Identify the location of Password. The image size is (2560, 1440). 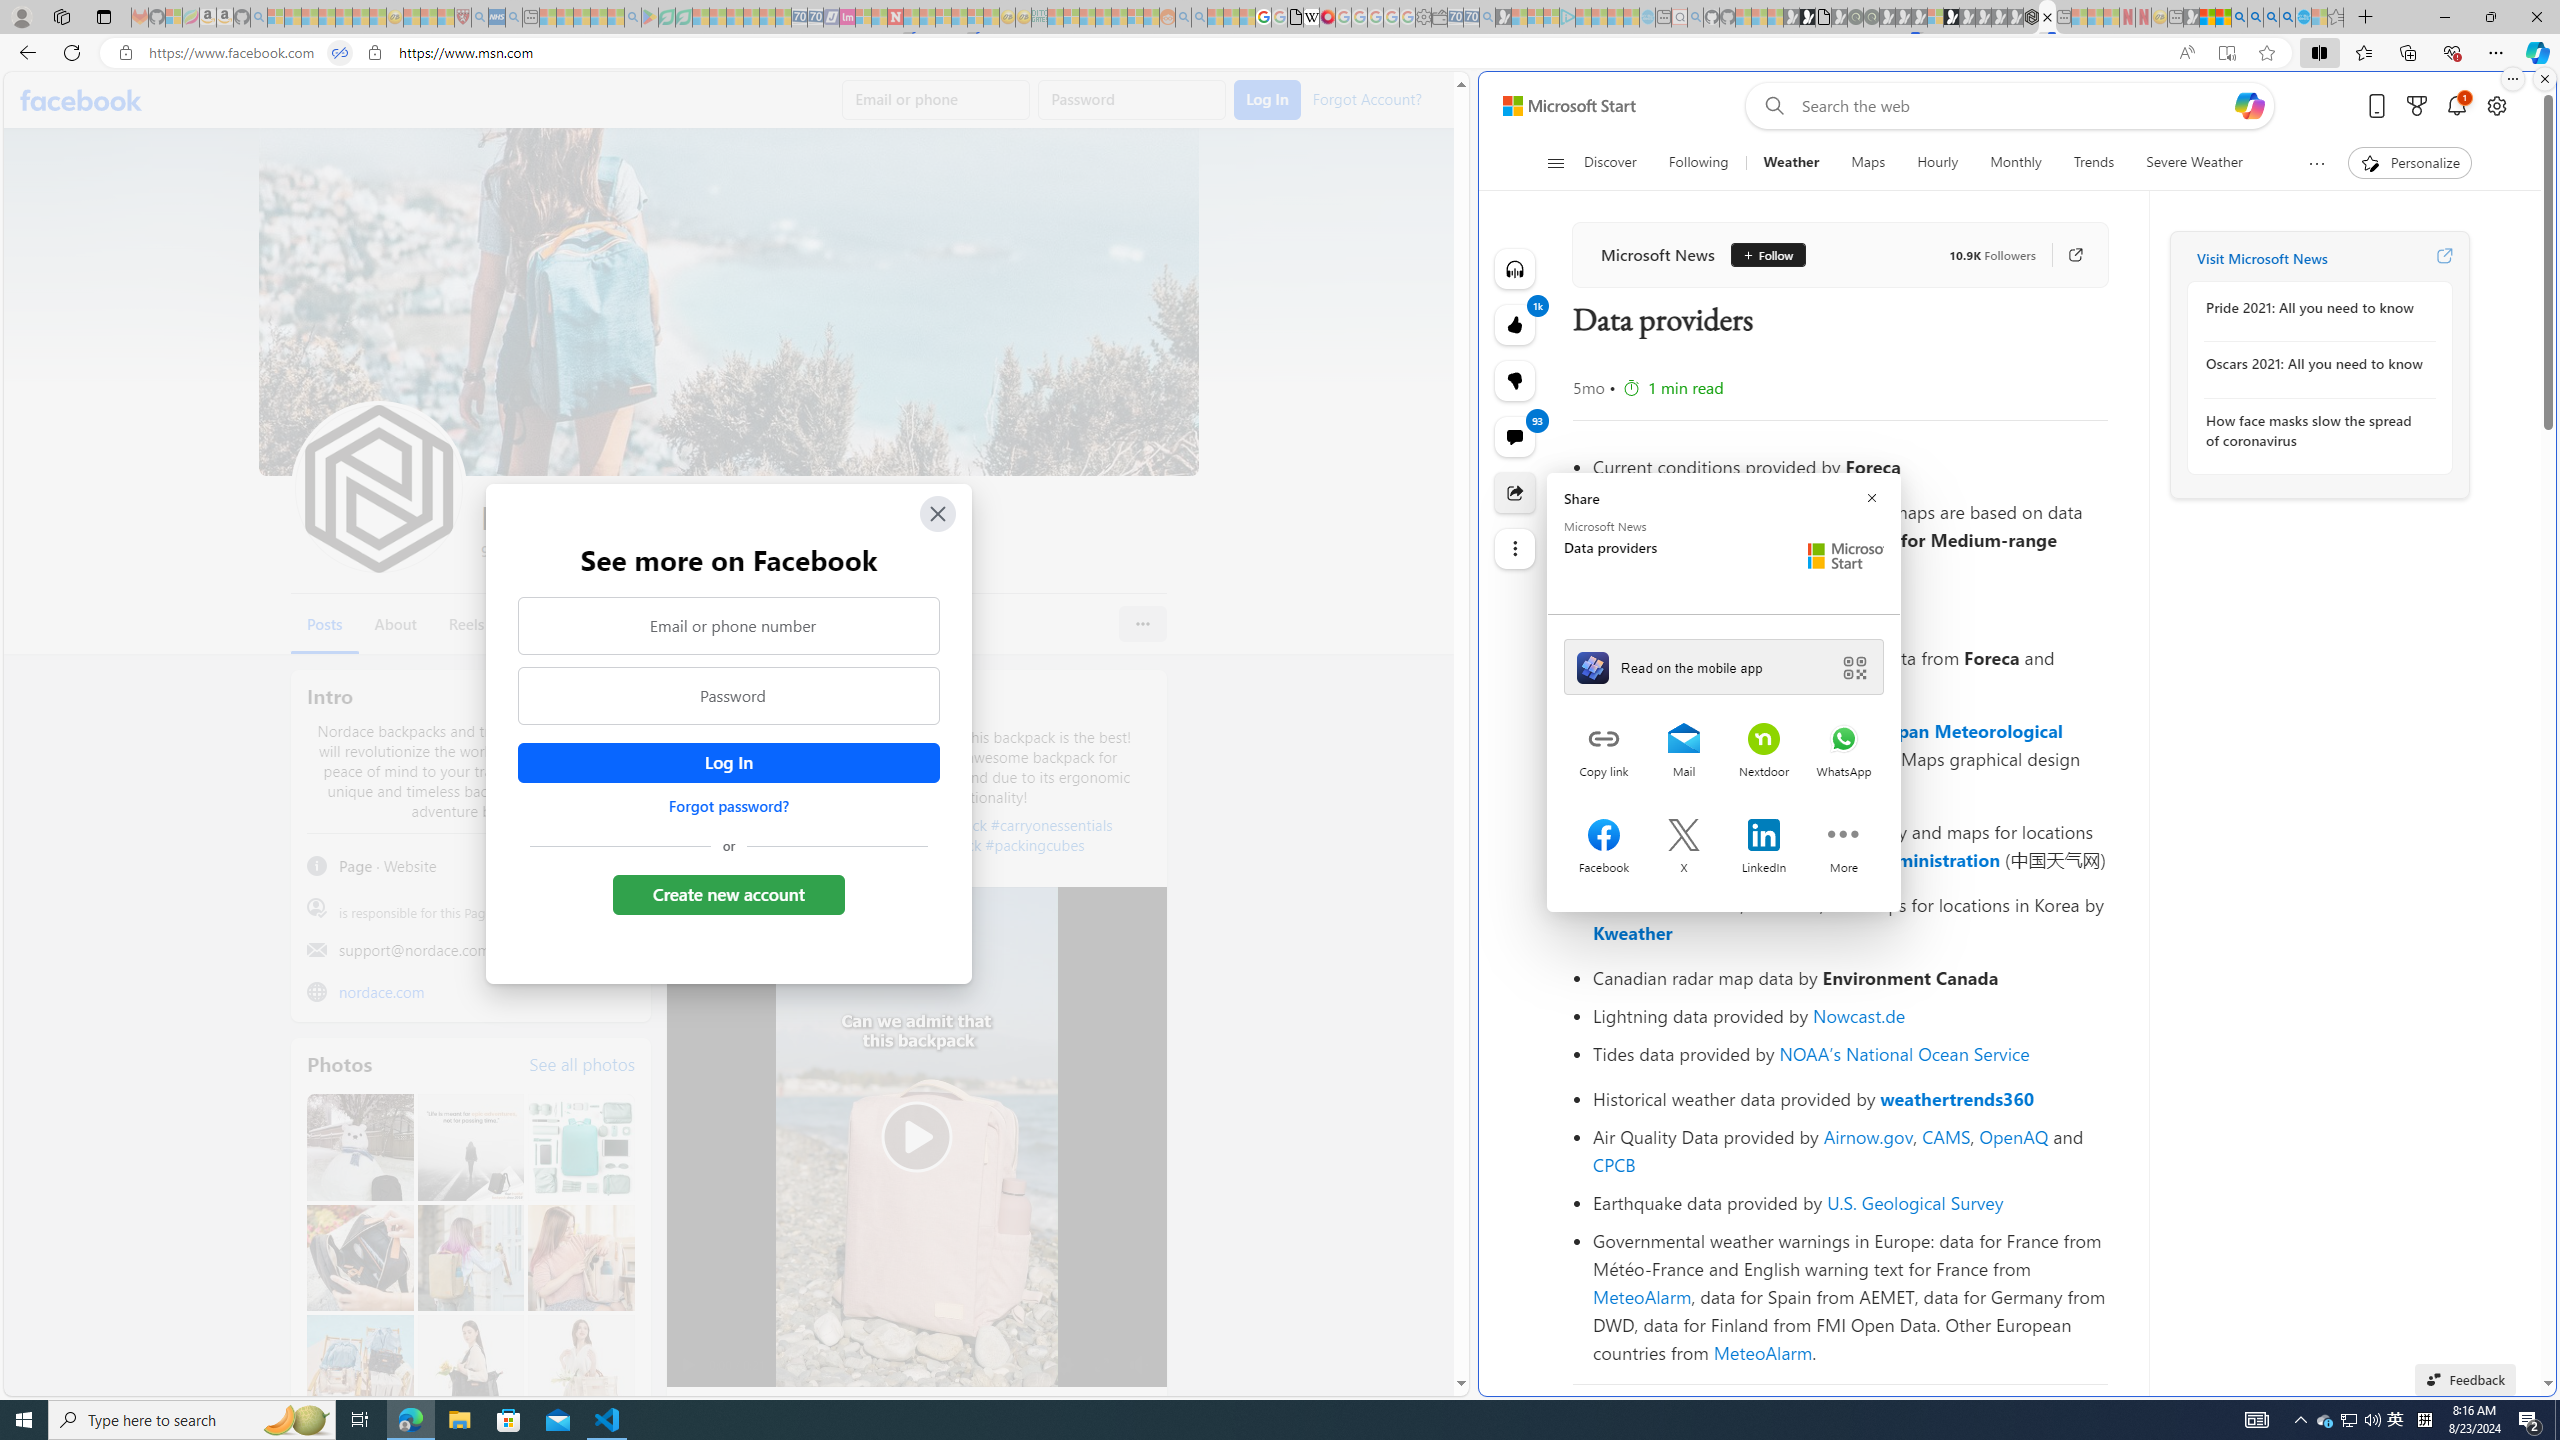
(729, 696).